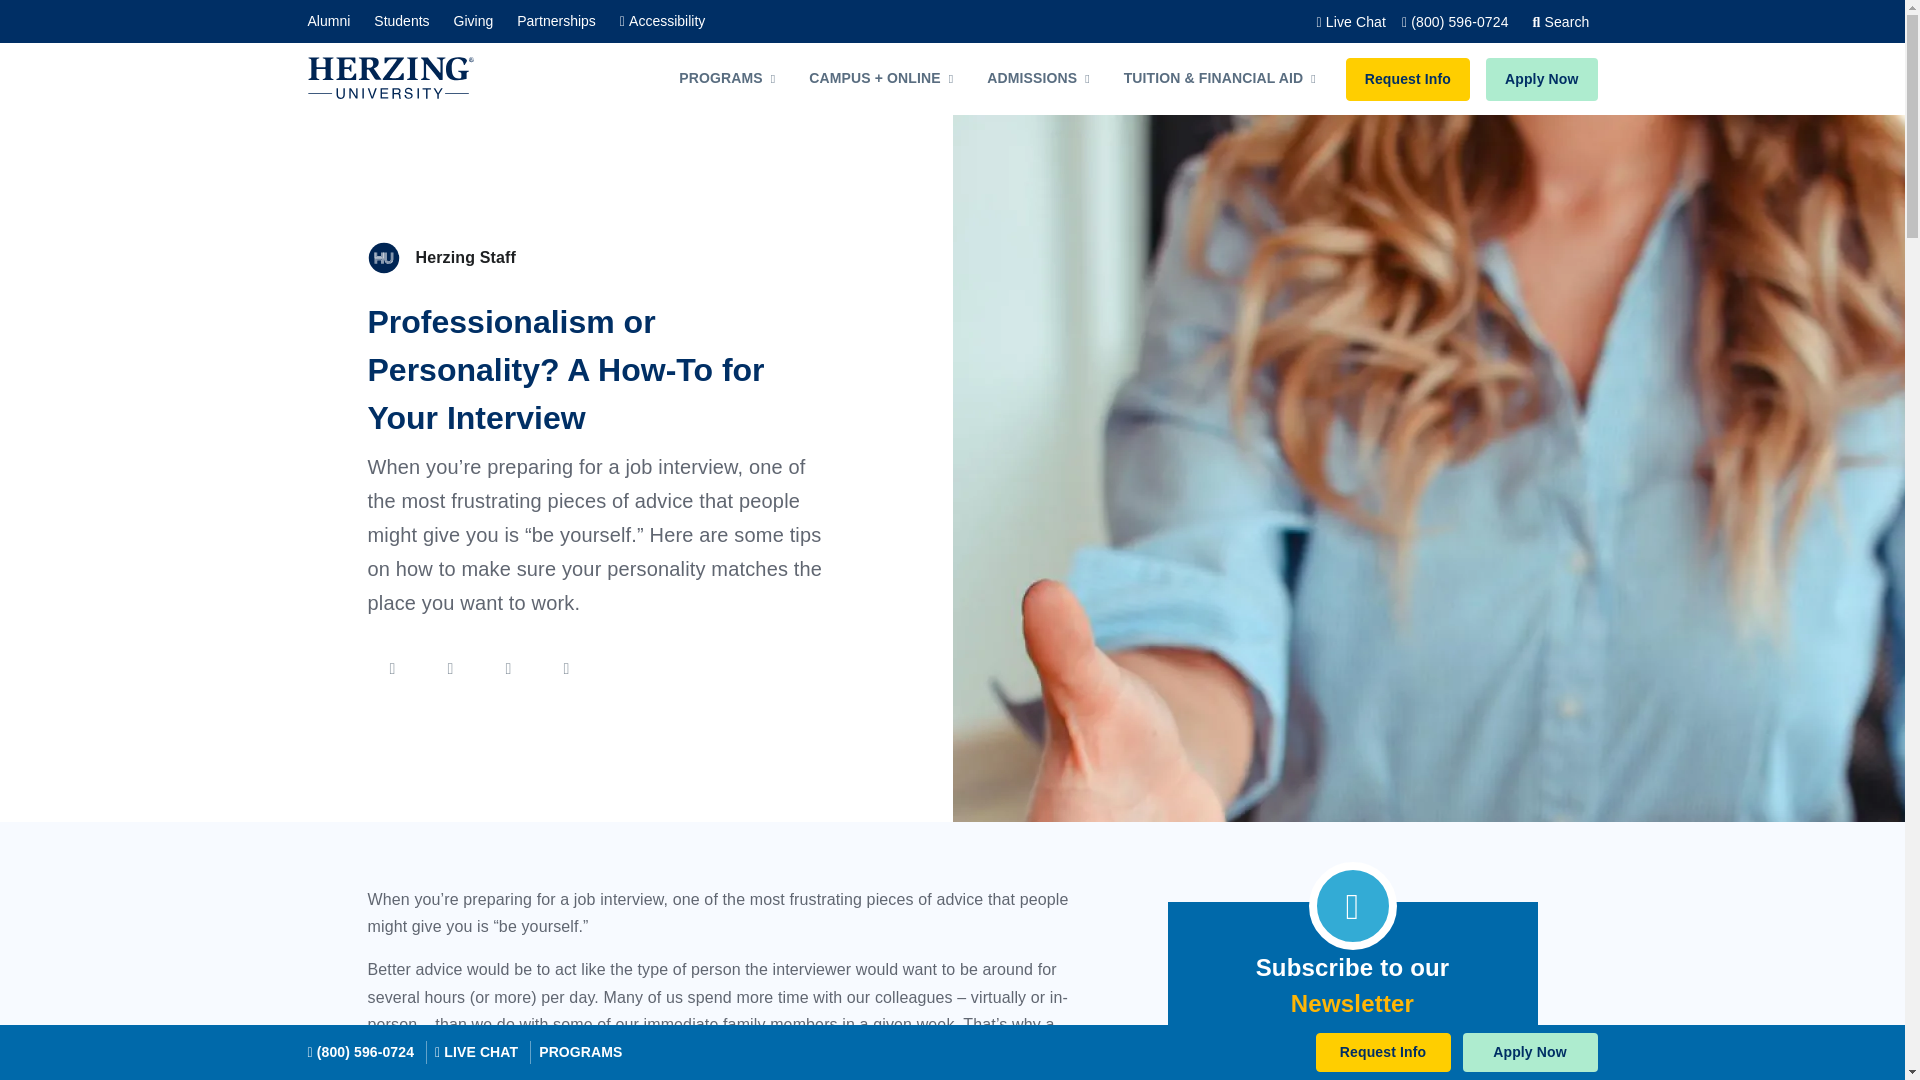 The width and height of the screenshot is (1920, 1080). Describe the element at coordinates (333, 21) in the screenshot. I see `Alumni` at that location.